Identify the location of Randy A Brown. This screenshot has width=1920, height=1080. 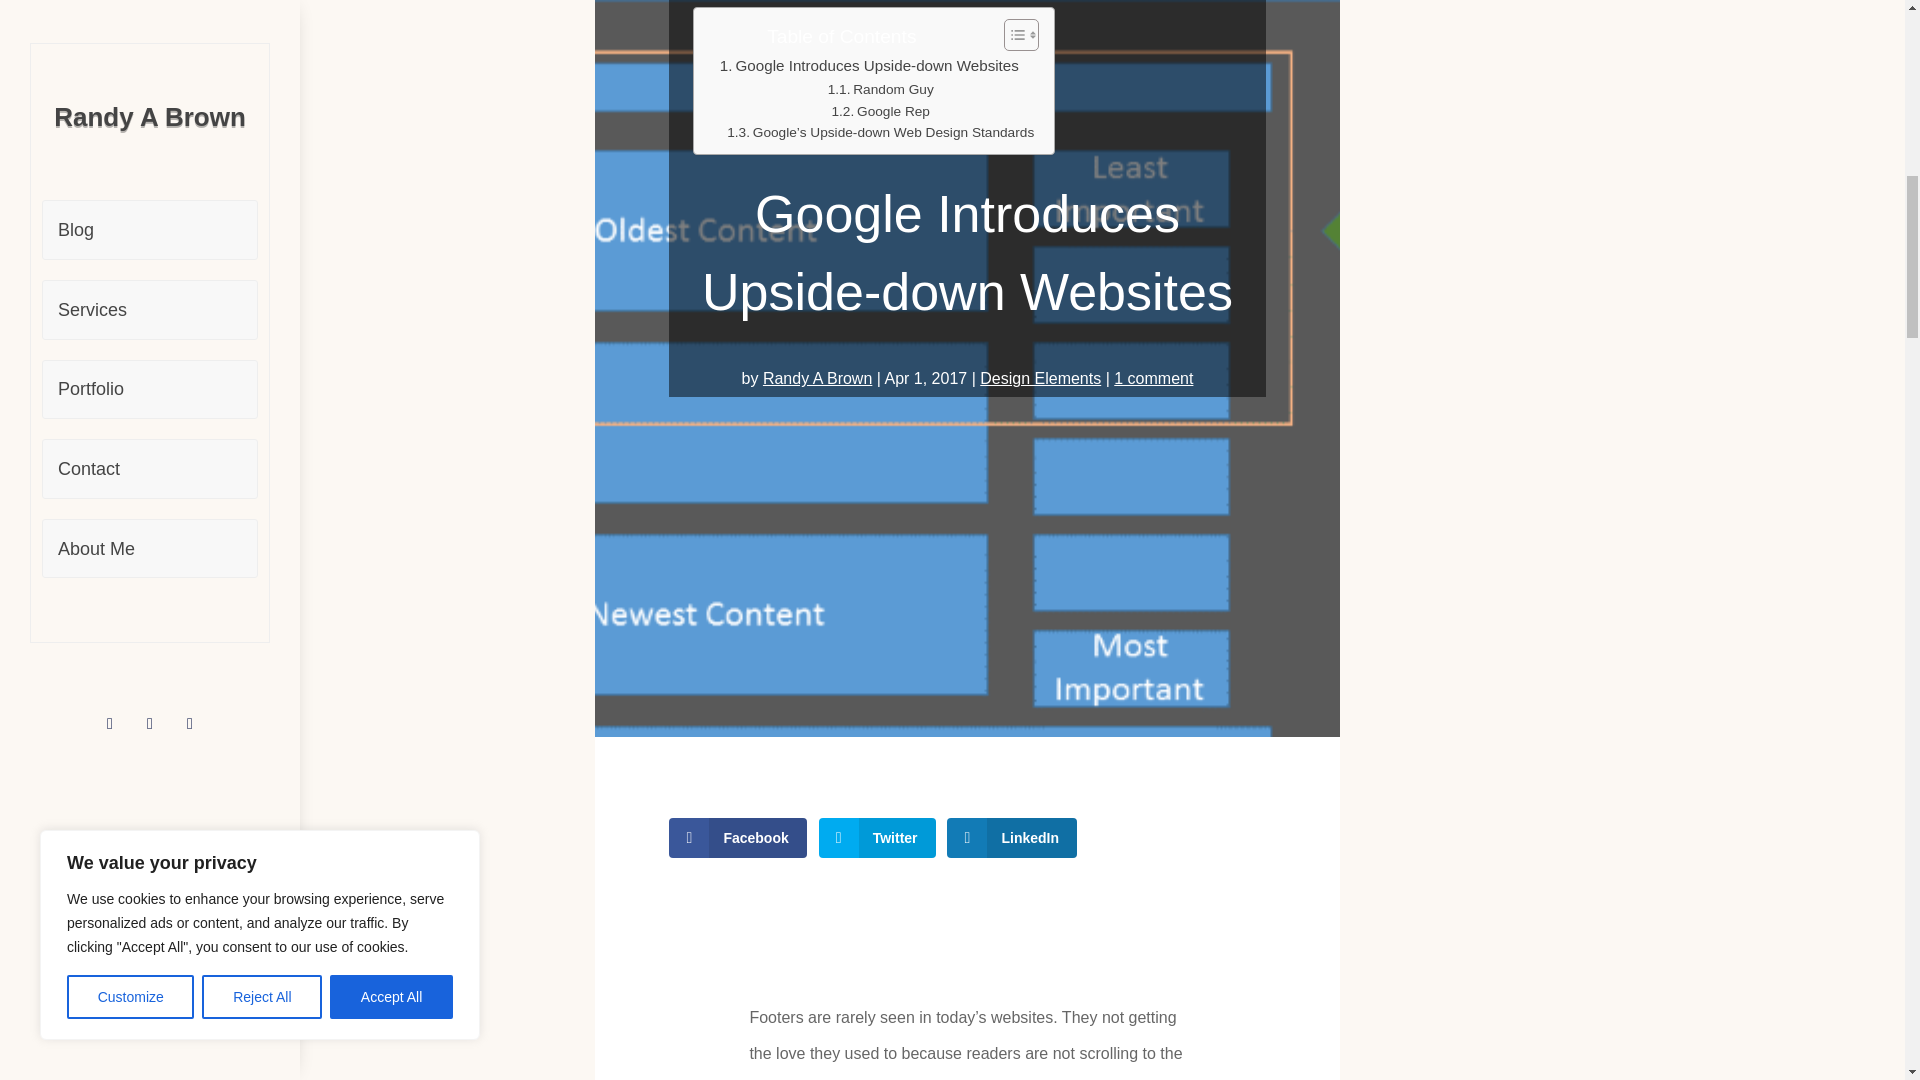
(816, 378).